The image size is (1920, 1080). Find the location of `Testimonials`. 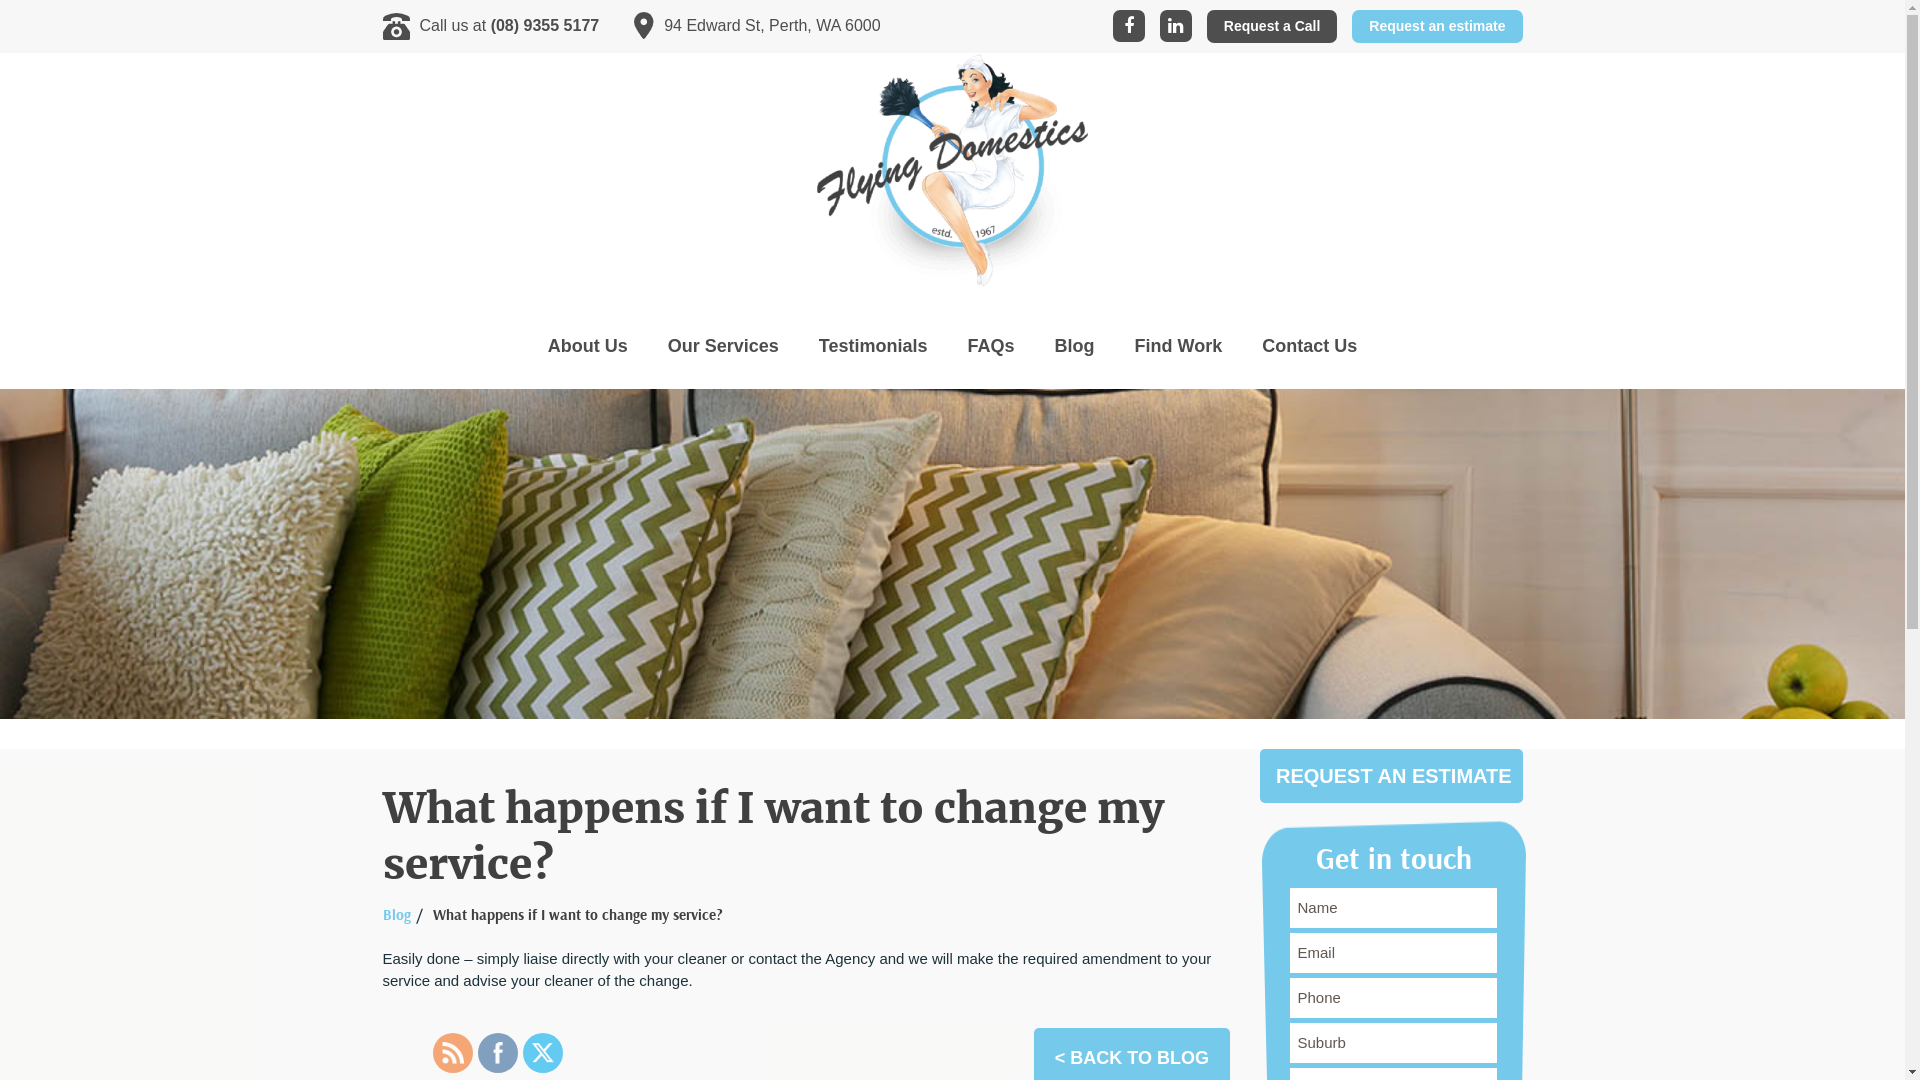

Testimonials is located at coordinates (874, 346).